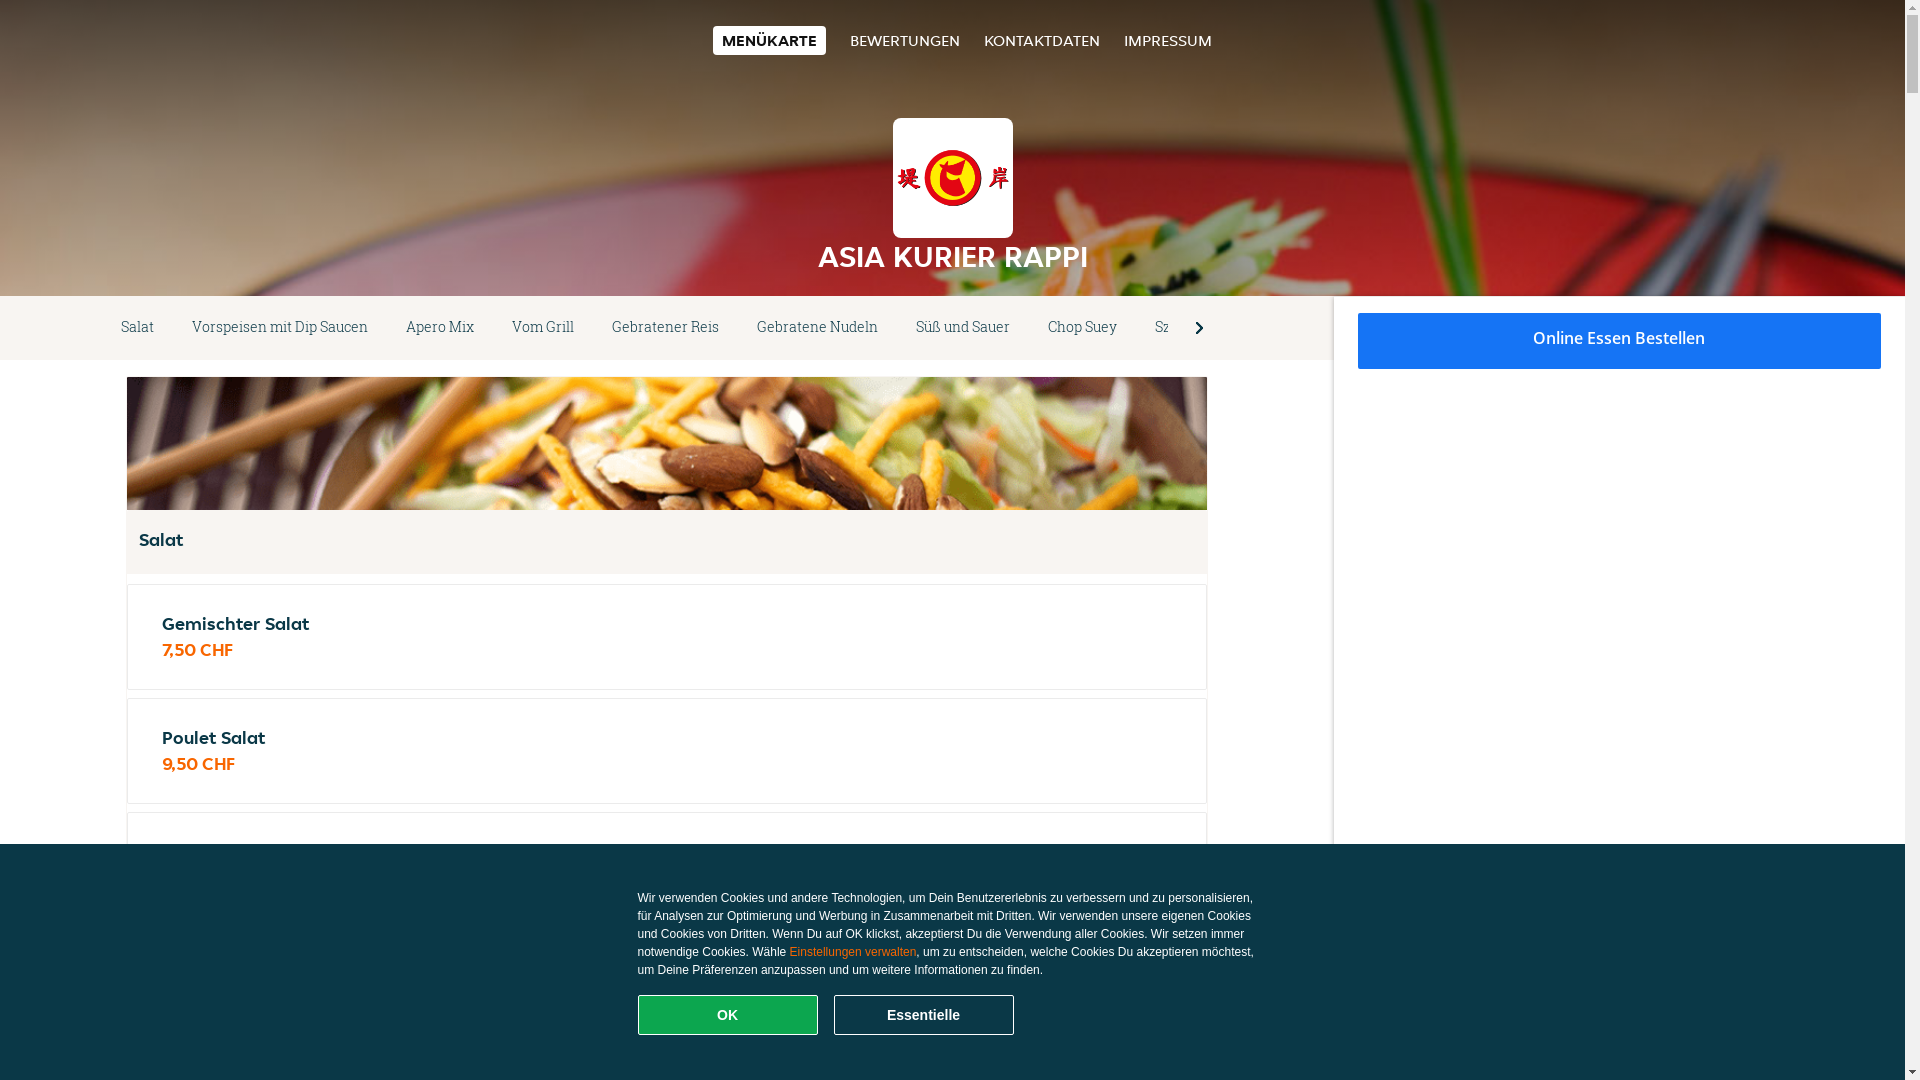 The image size is (1920, 1080). What do you see at coordinates (854, 952) in the screenshot?
I see `Einstellungen verwalten` at bounding box center [854, 952].